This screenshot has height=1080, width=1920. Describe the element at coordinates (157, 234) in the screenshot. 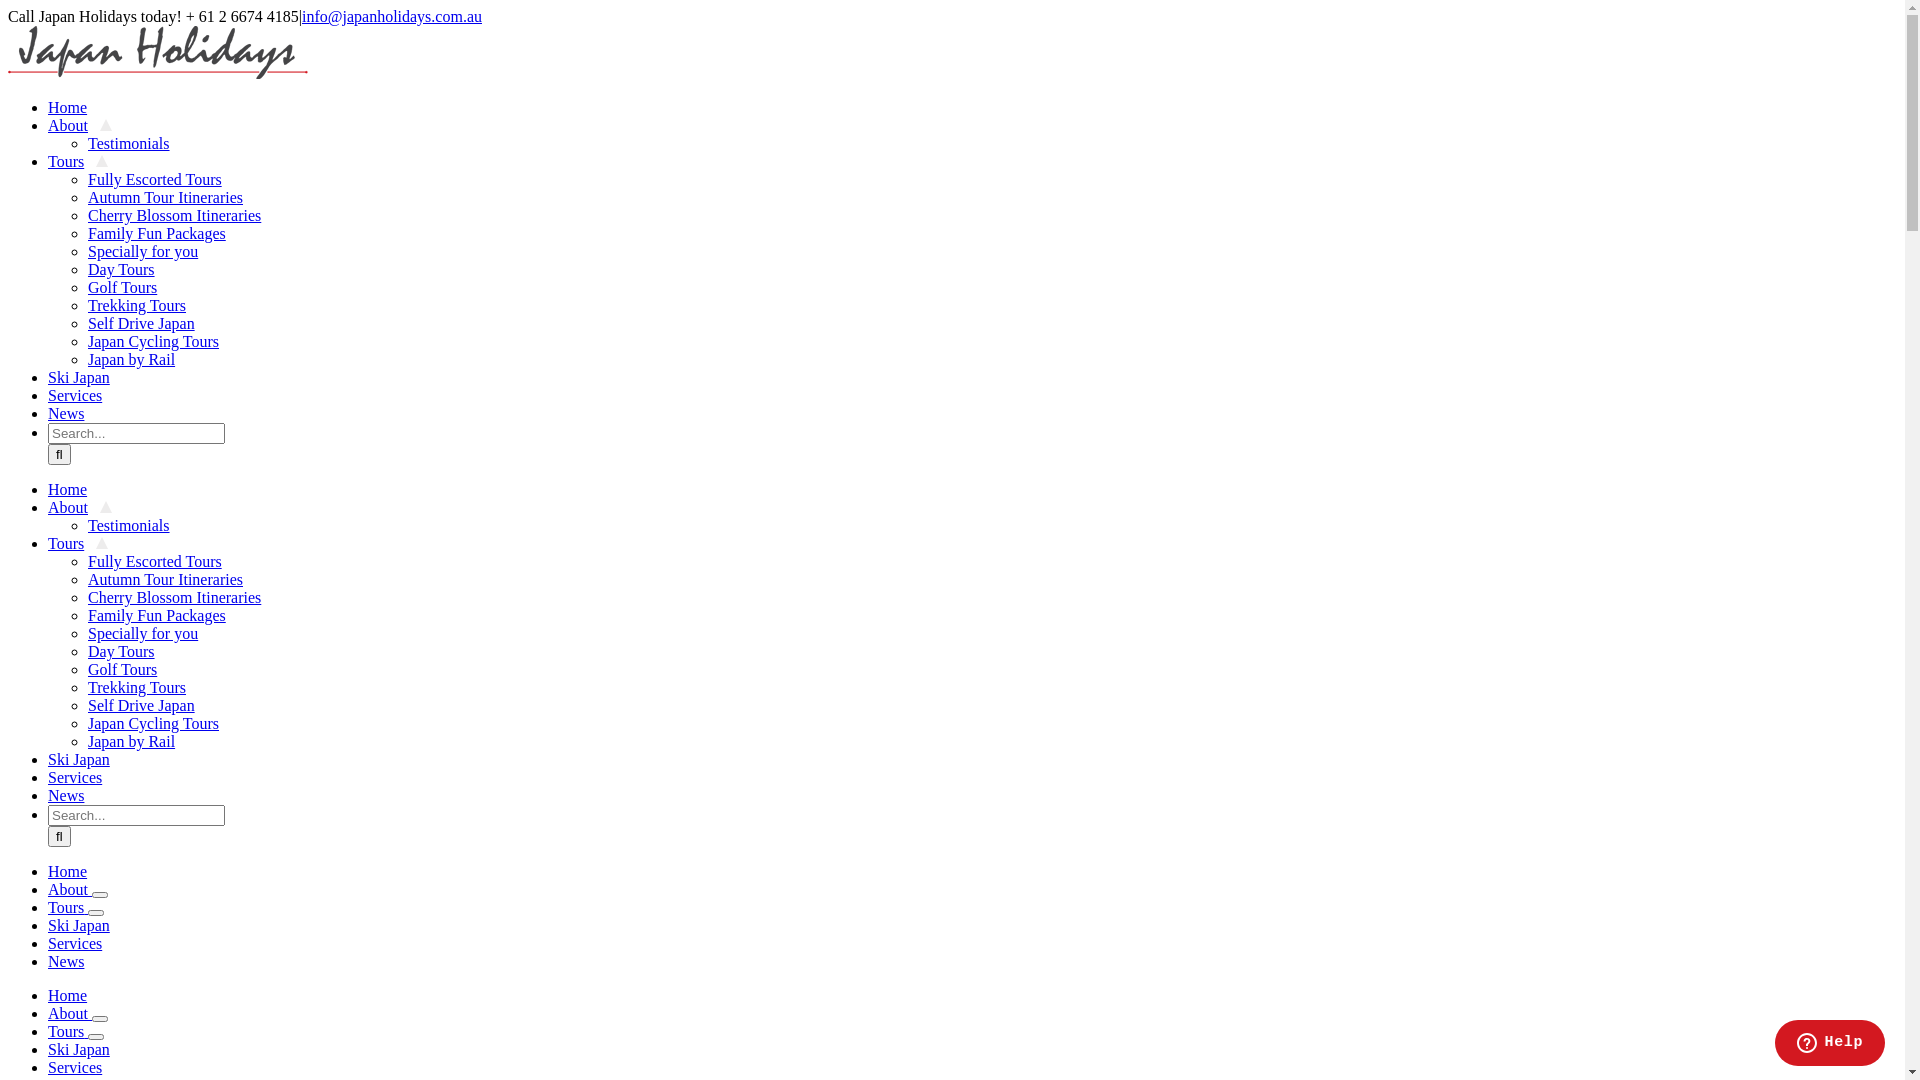

I see `Family Fun Packages` at that location.